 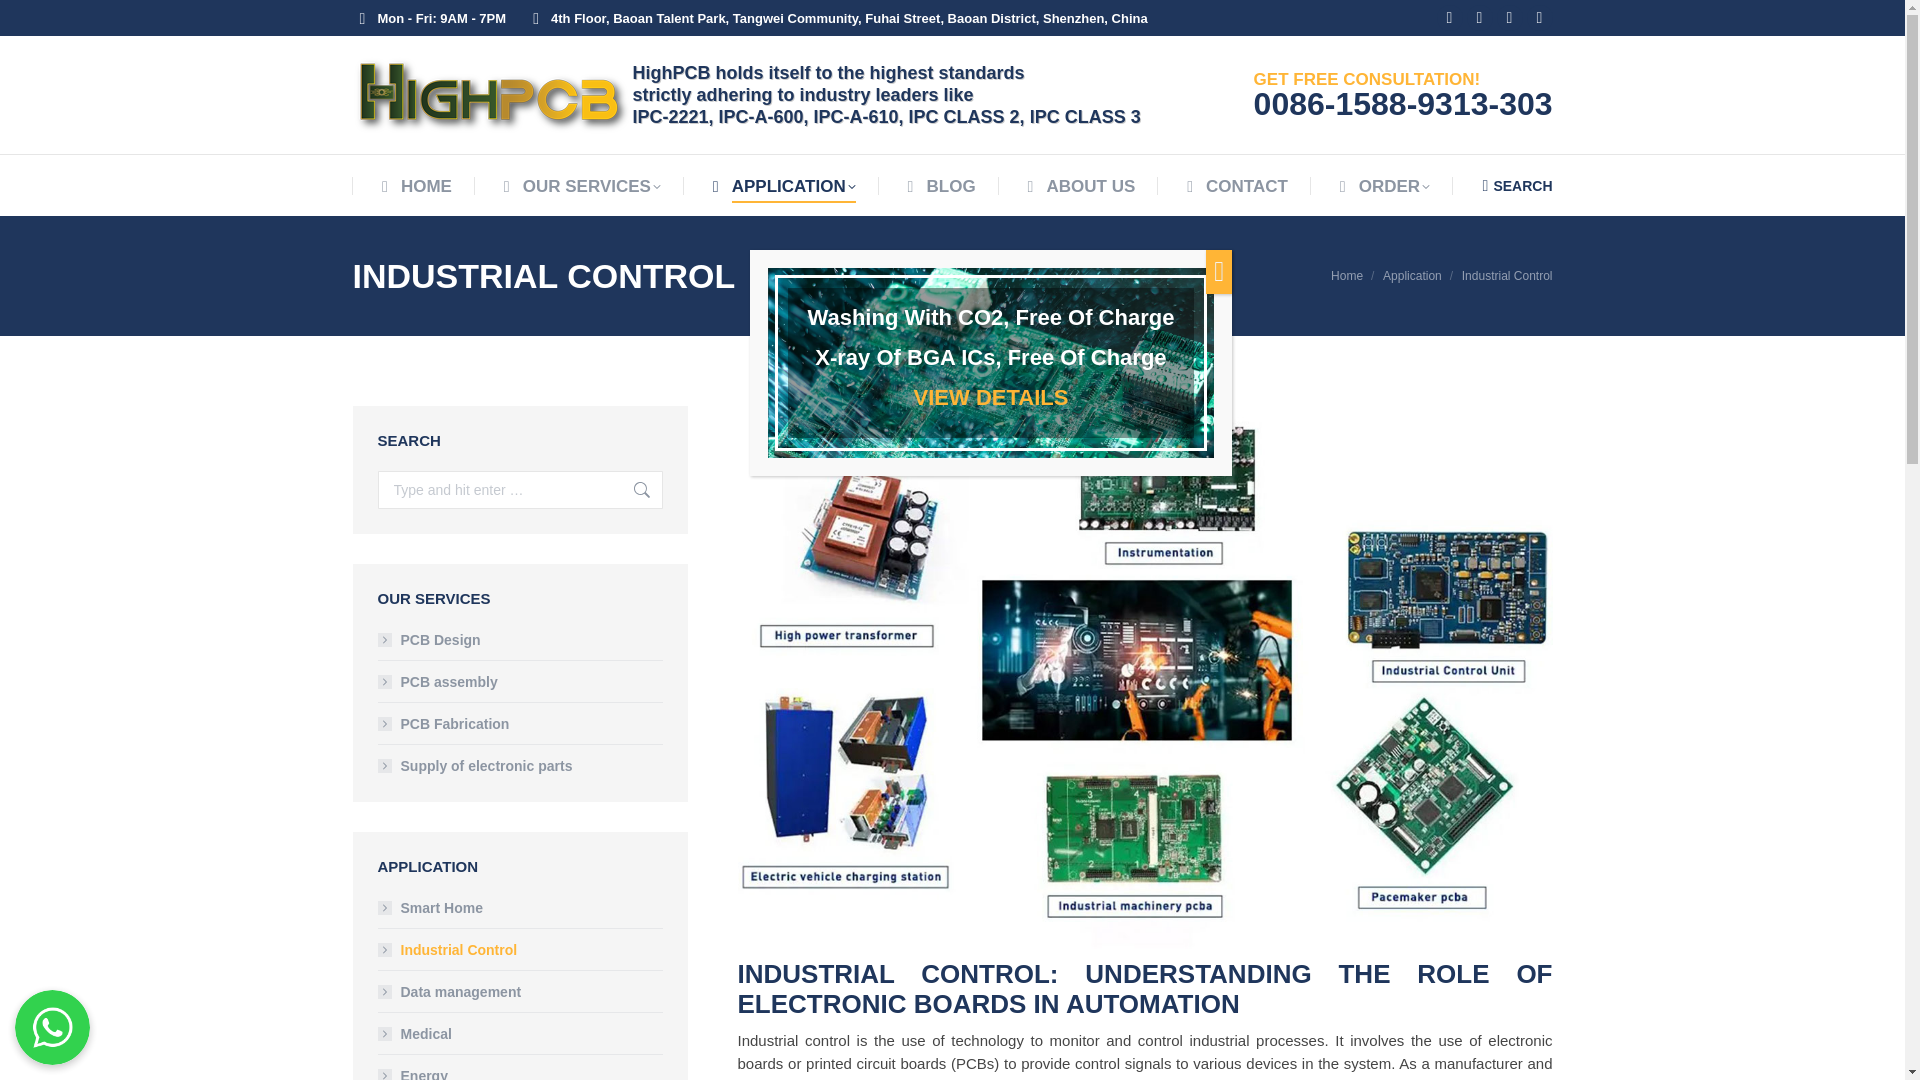 What do you see at coordinates (1540, 18) in the screenshot?
I see `Skype page opens in new window` at bounding box center [1540, 18].